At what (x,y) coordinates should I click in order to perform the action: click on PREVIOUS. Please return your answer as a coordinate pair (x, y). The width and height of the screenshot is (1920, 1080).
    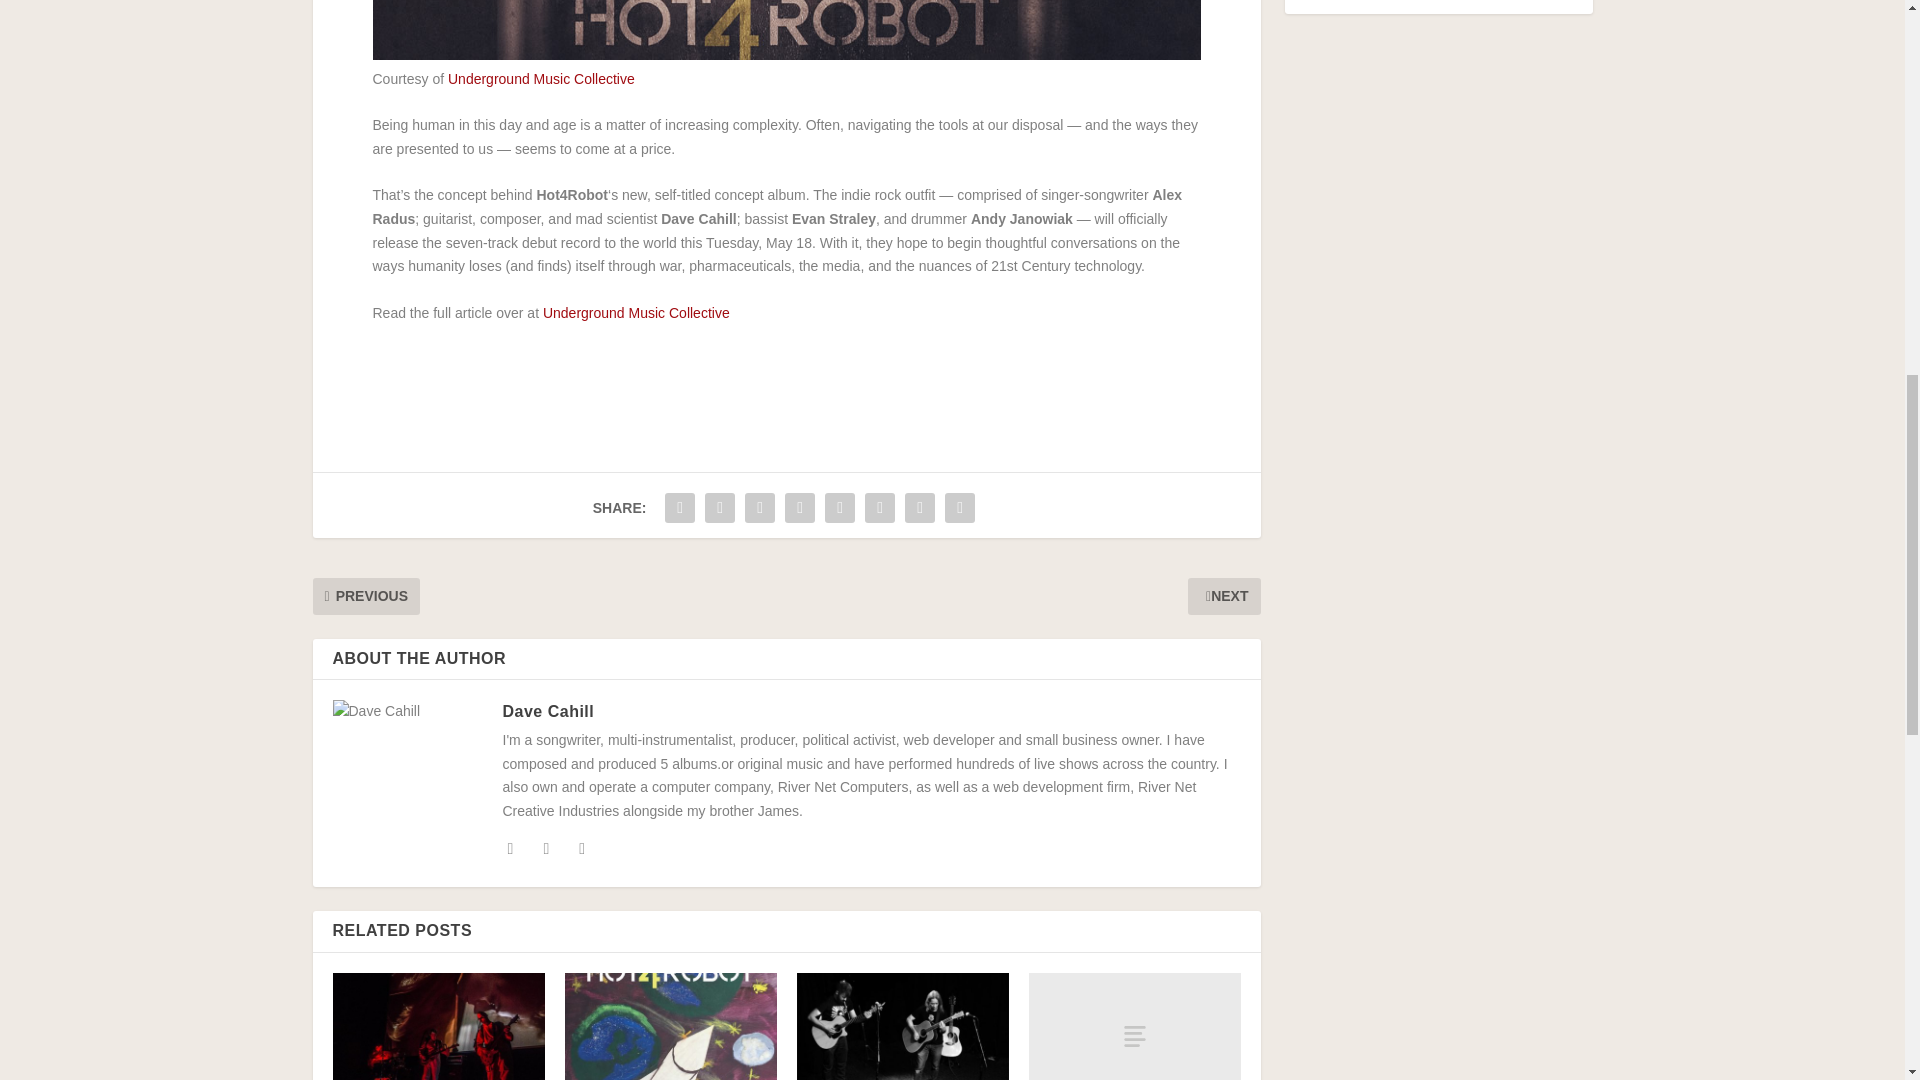
    Looking at the image, I should click on (364, 595).